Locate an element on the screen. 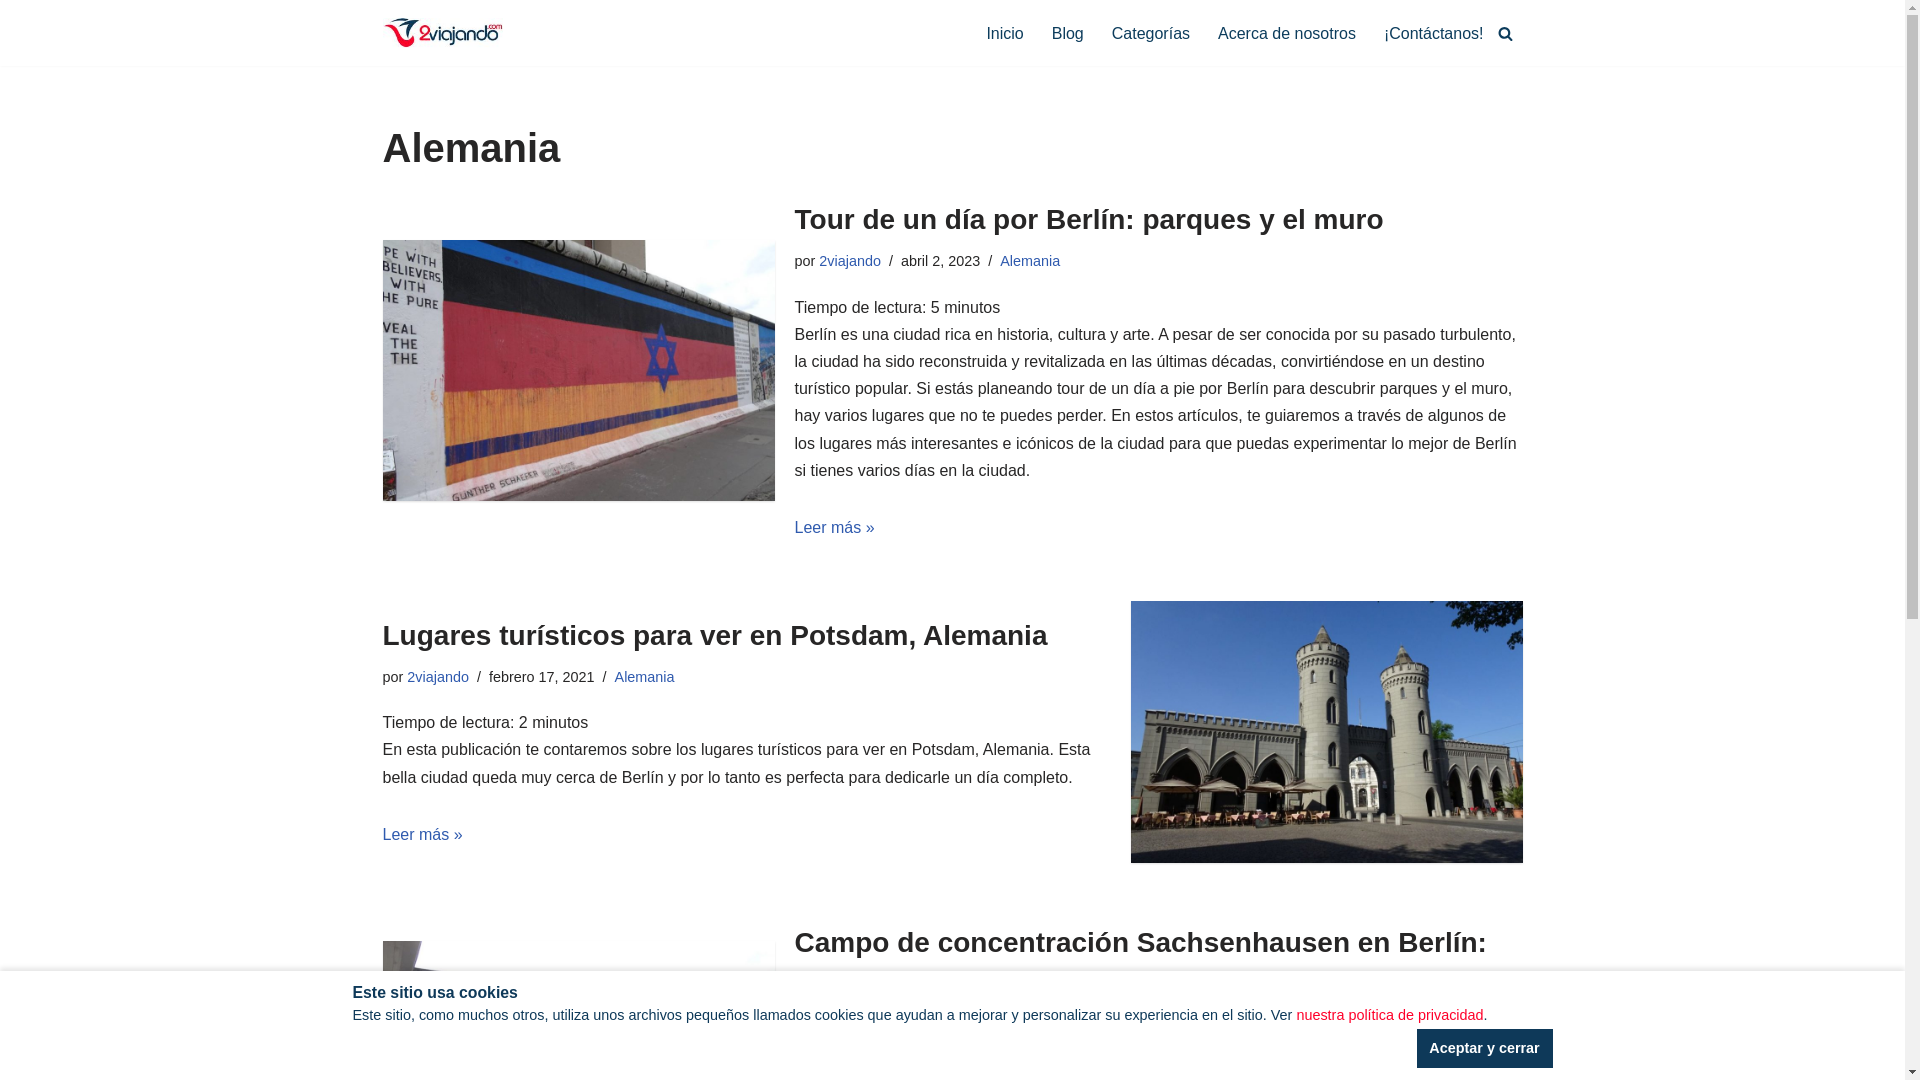  2viajando is located at coordinates (438, 677).